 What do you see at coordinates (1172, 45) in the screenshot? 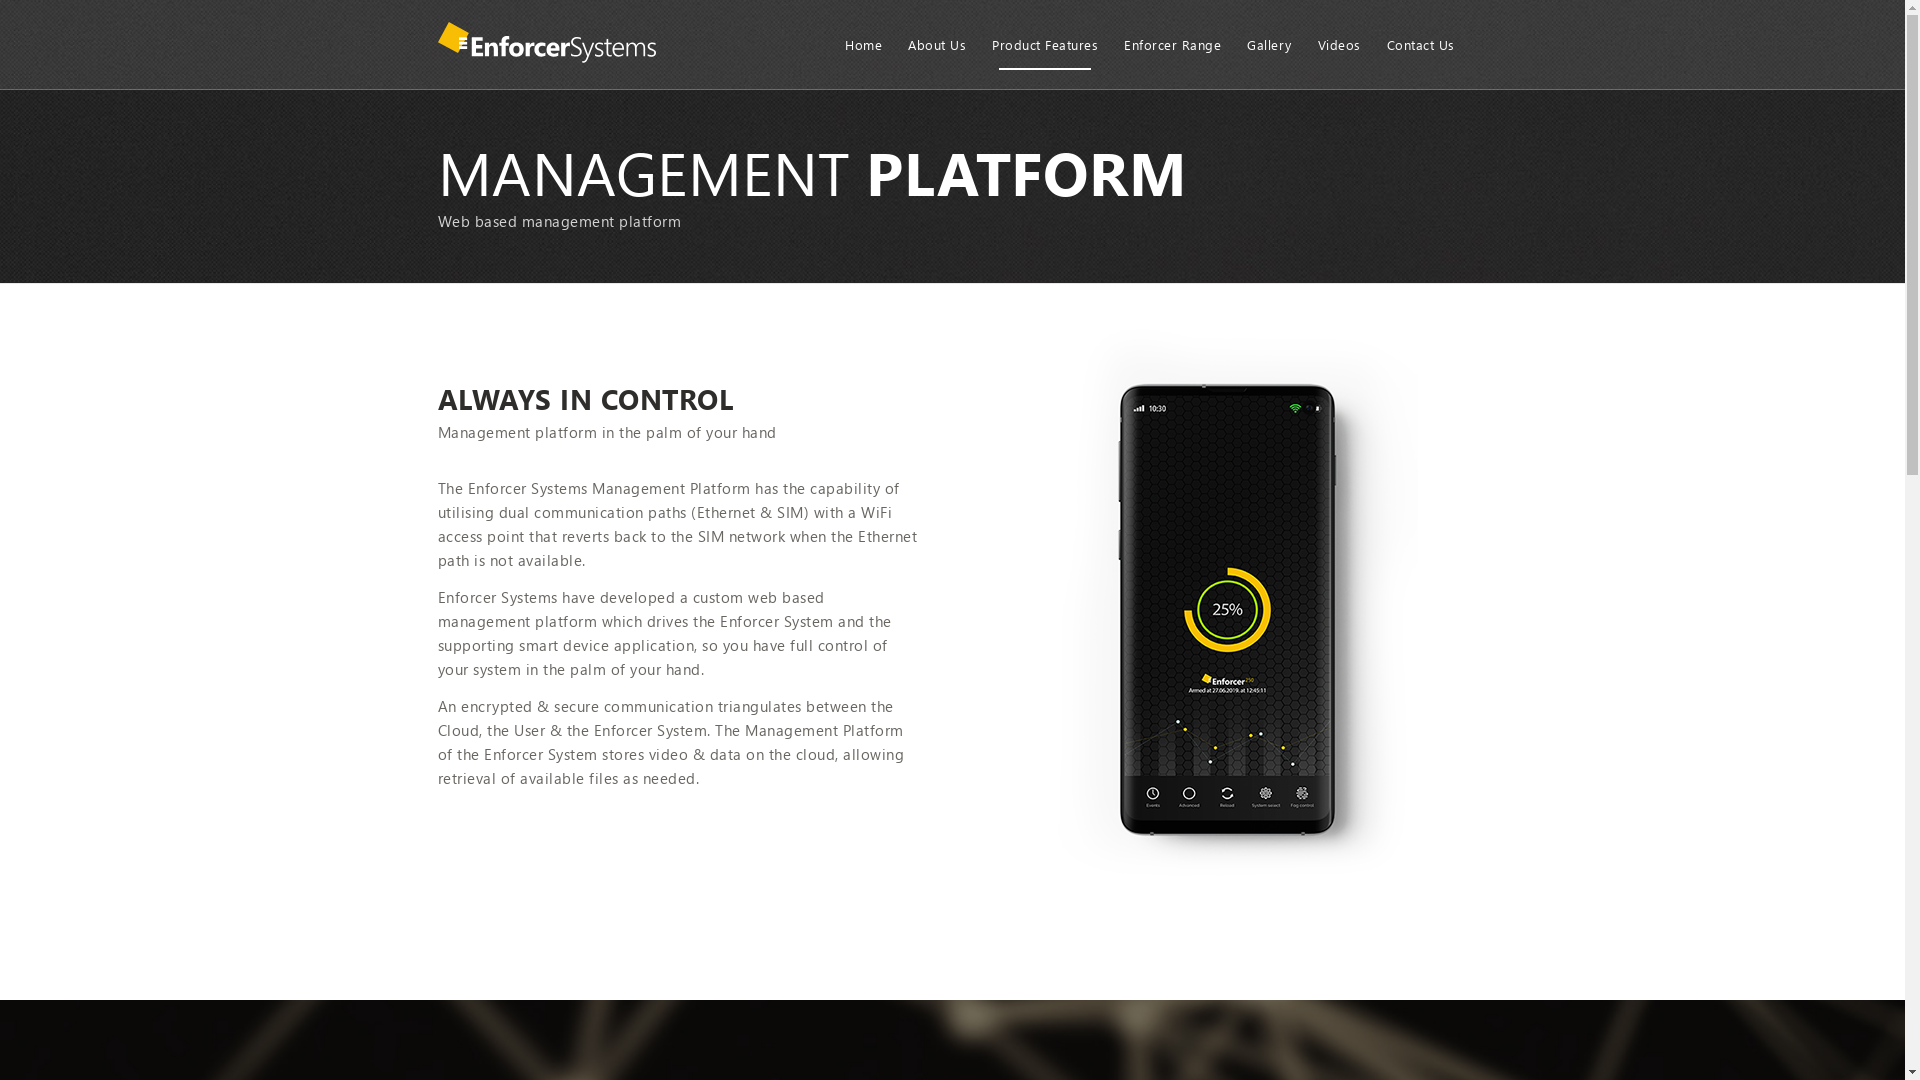
I see `Enforcer Range` at bounding box center [1172, 45].